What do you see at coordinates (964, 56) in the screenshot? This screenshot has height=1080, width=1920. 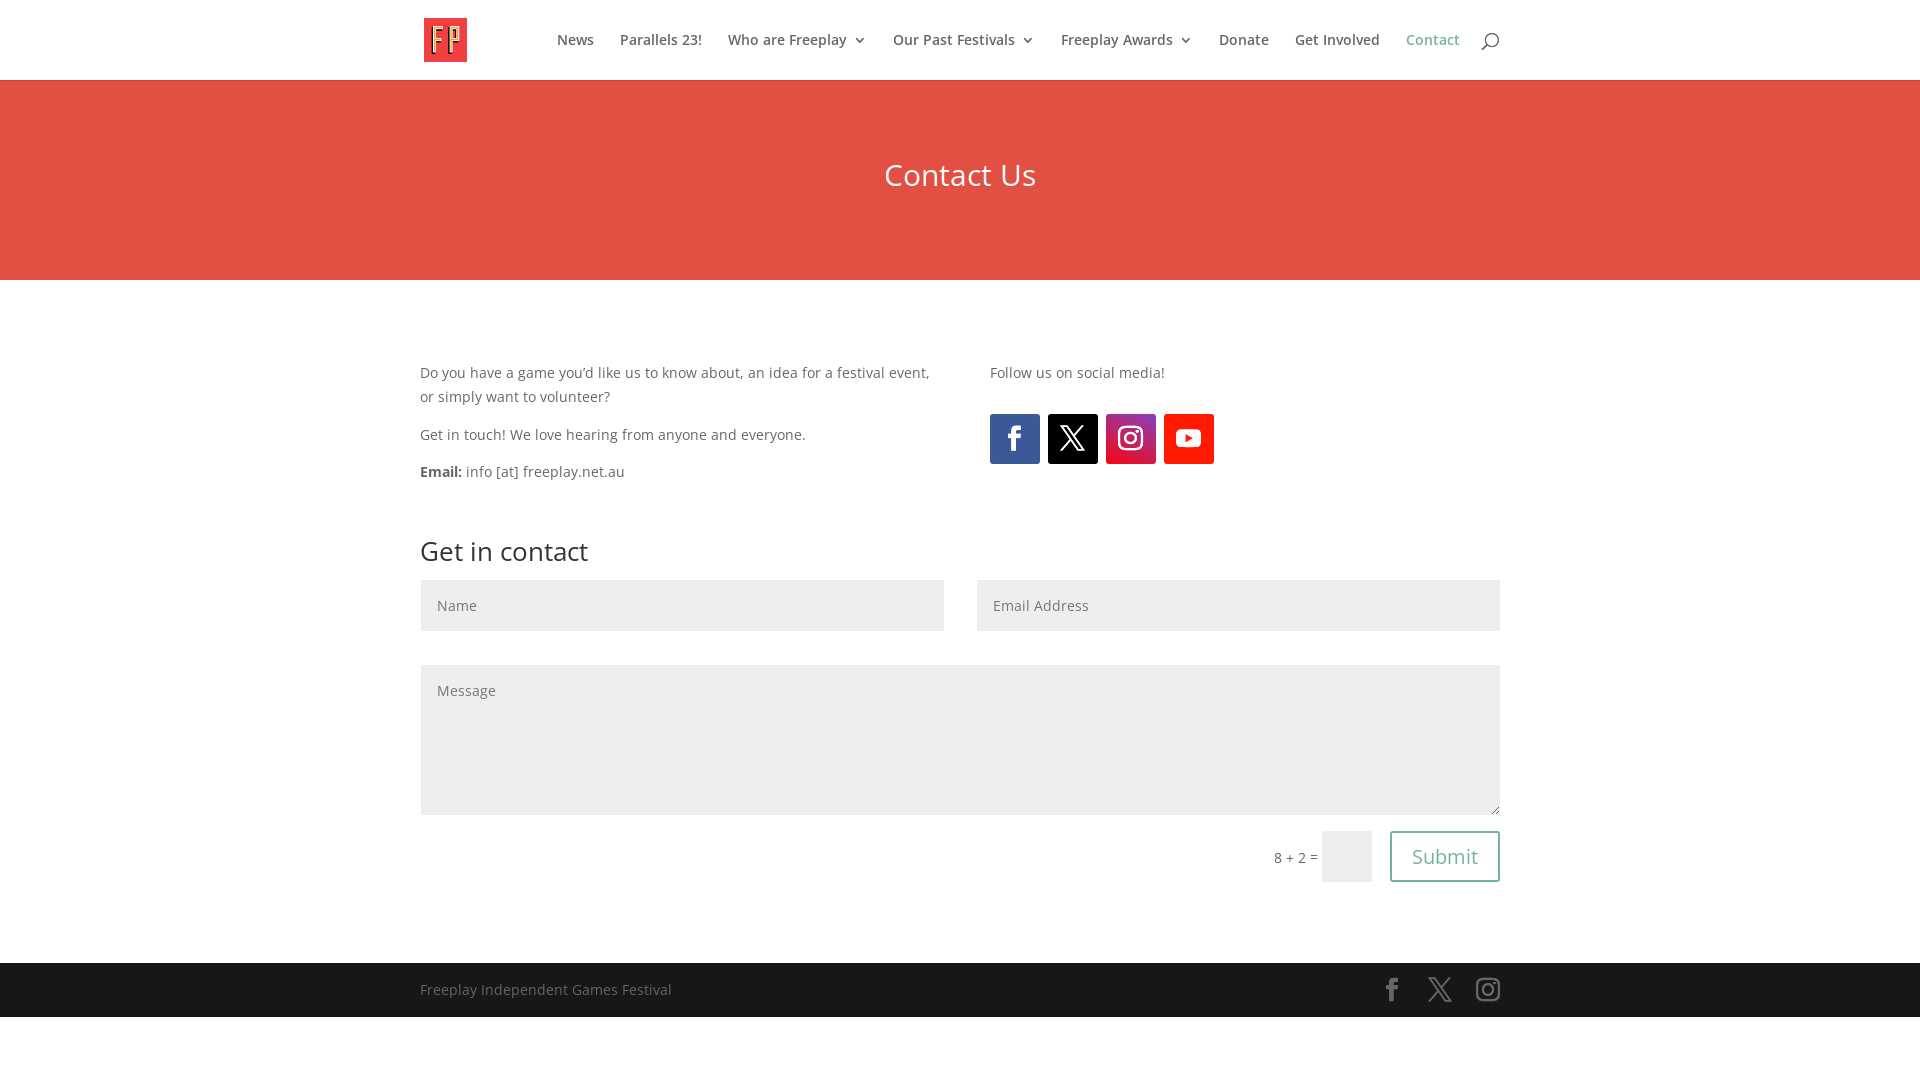 I see `Our Past Festivals` at bounding box center [964, 56].